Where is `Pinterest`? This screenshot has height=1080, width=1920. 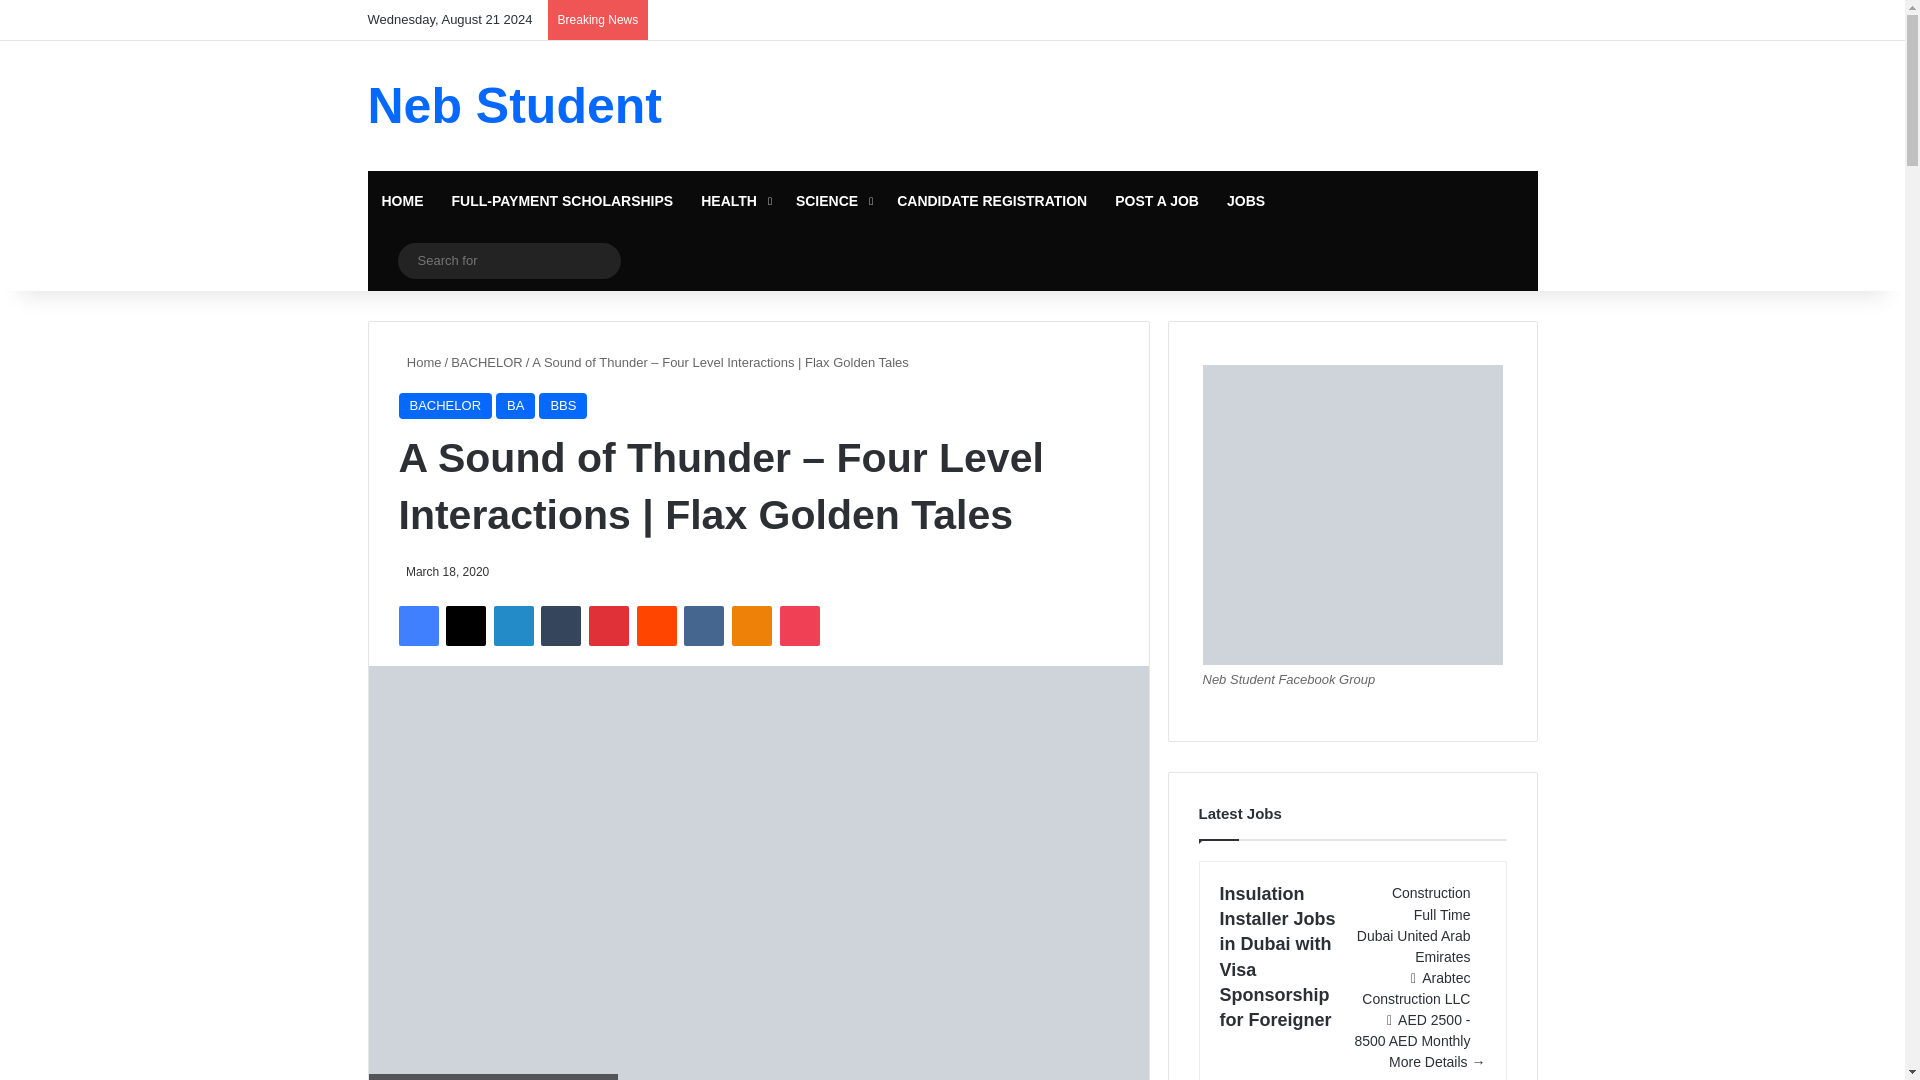
Pinterest is located at coordinates (609, 625).